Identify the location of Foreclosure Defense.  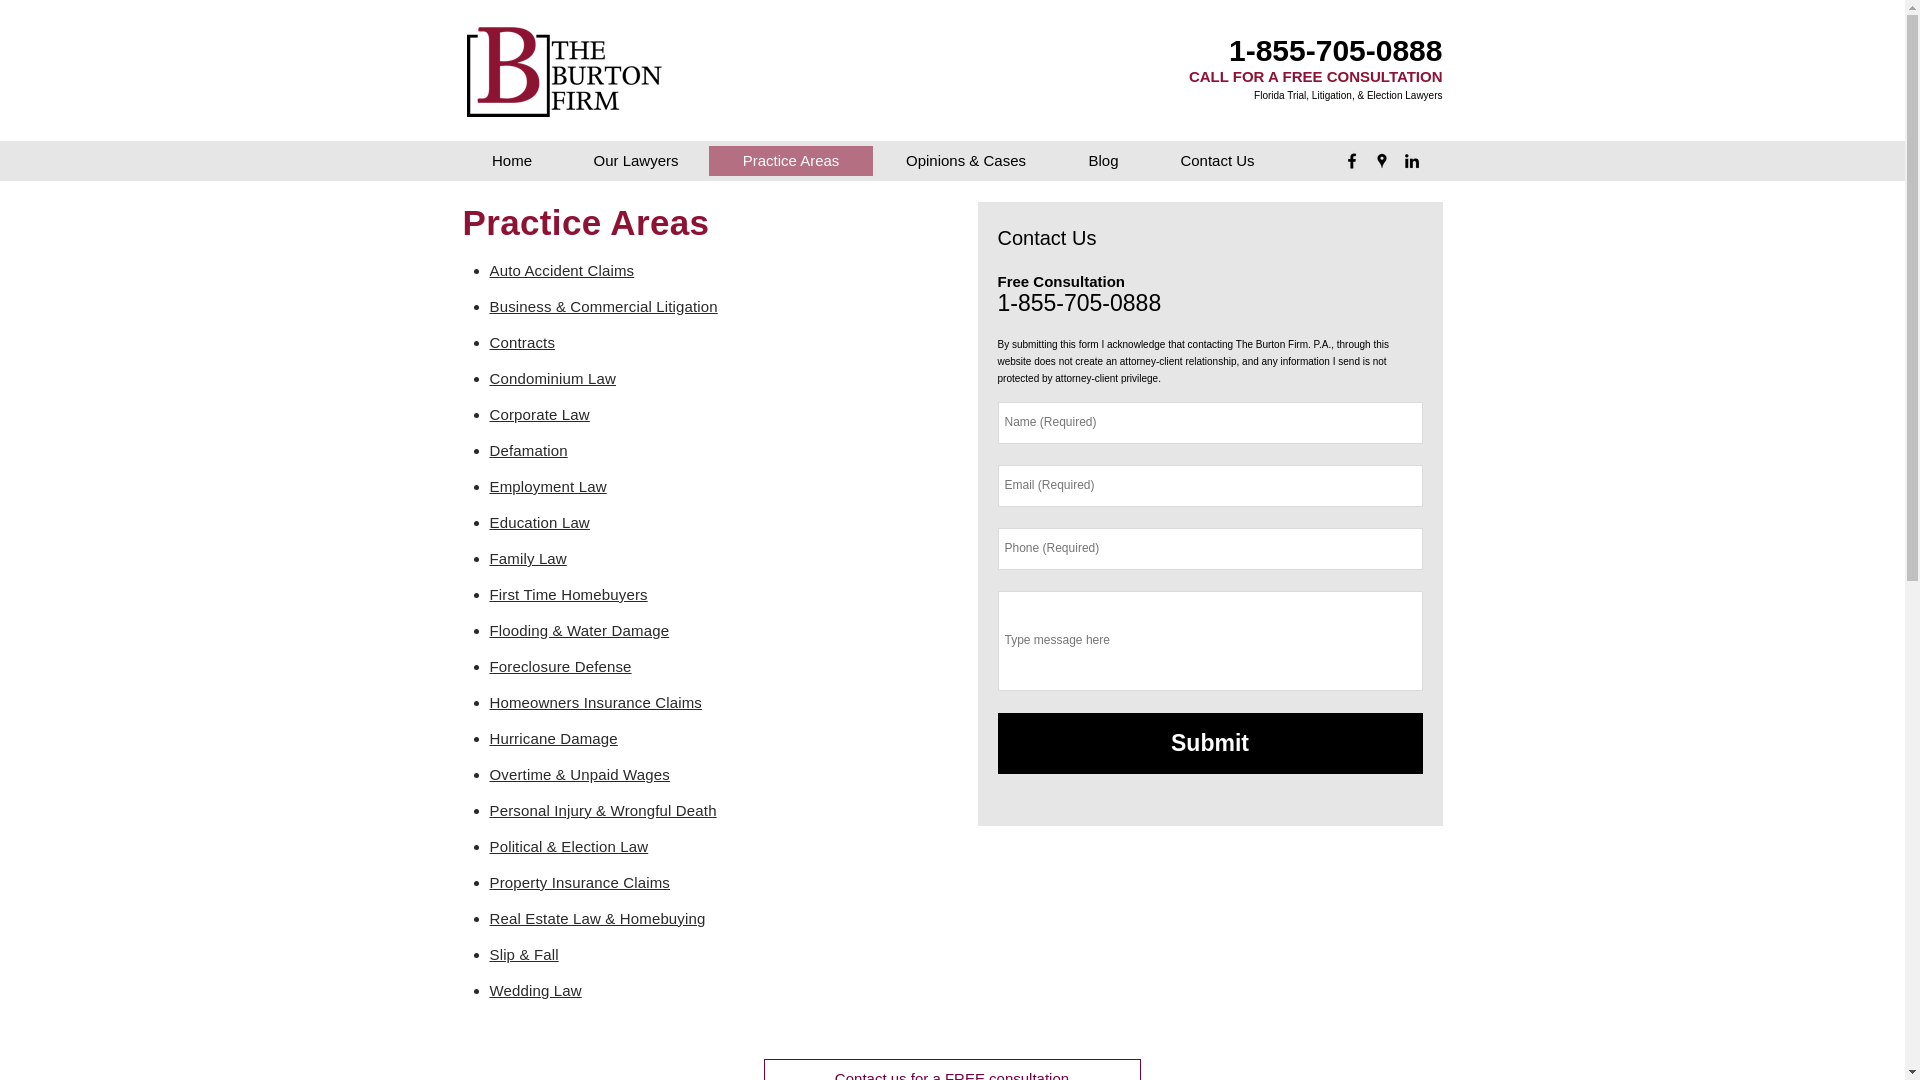
(560, 666).